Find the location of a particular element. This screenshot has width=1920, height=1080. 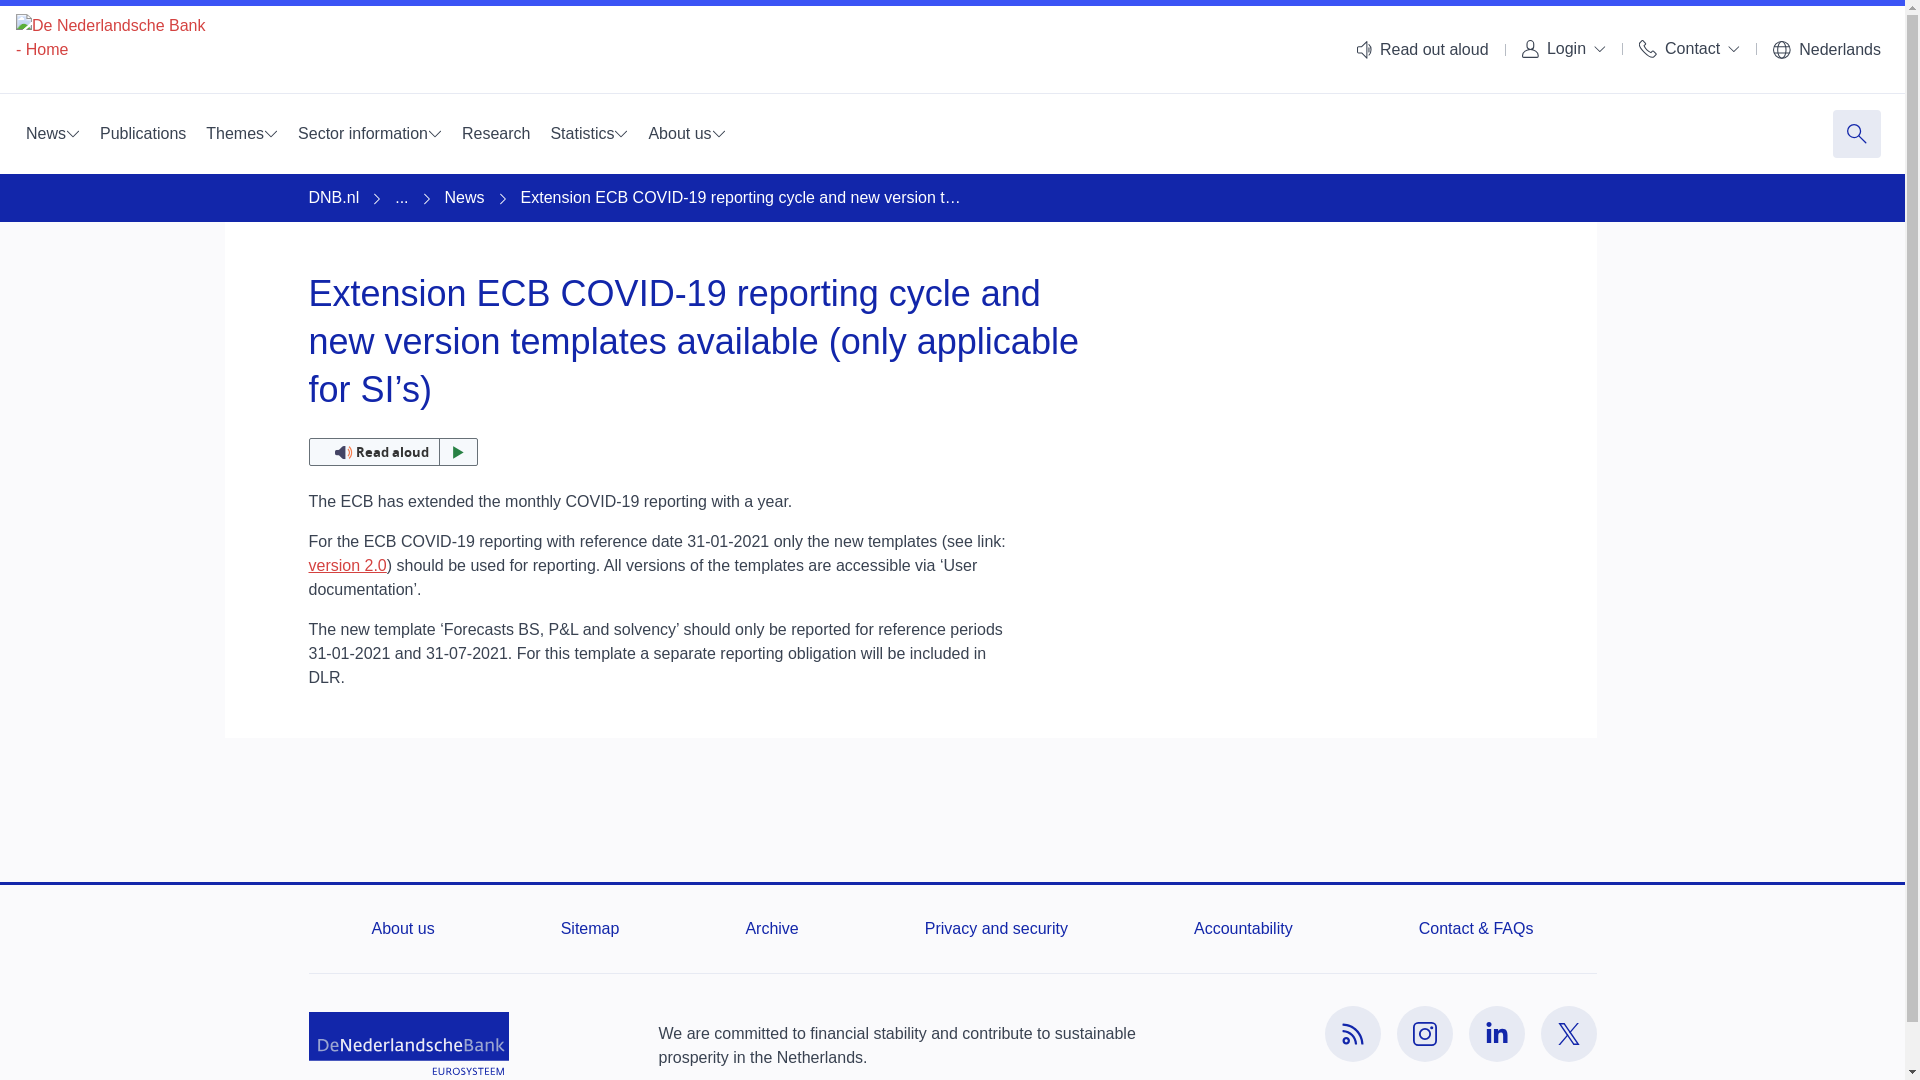

Privacy and security is located at coordinates (996, 928).